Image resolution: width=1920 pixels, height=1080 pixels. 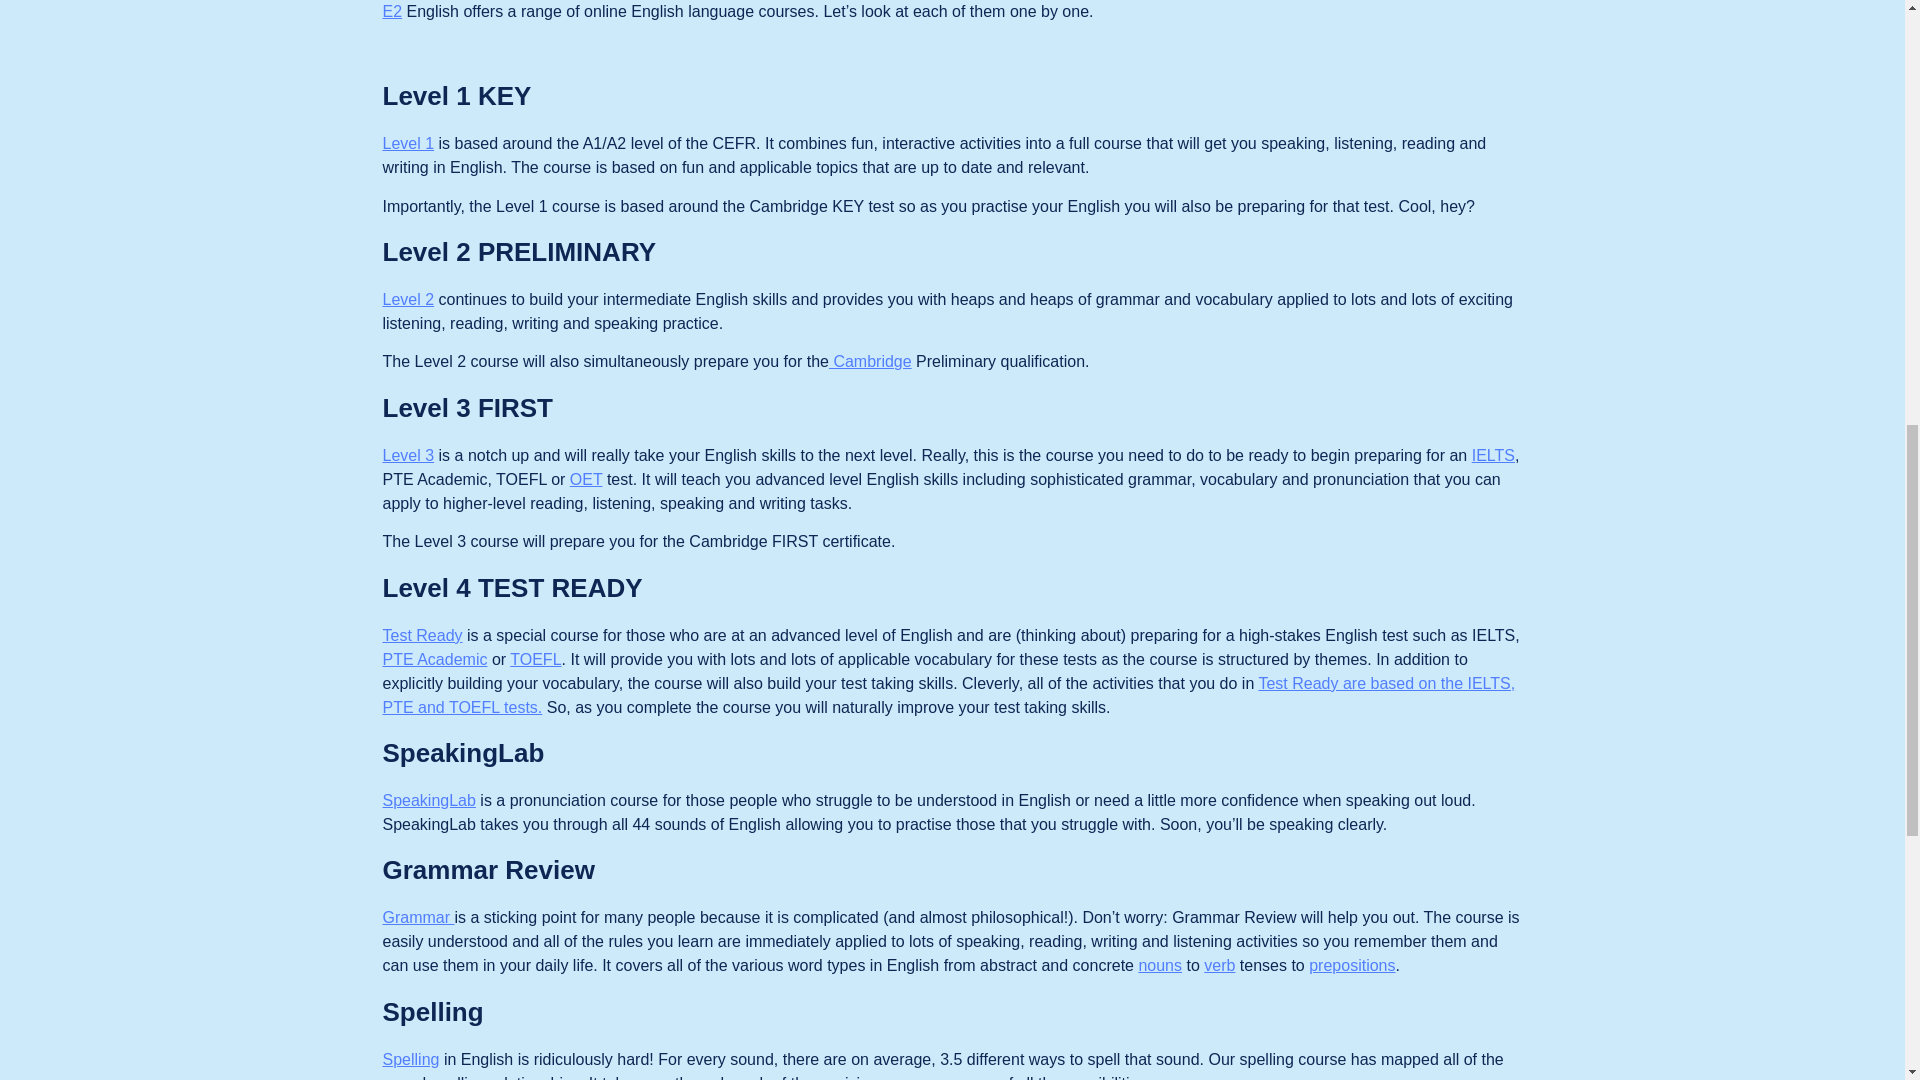 What do you see at coordinates (408, 456) in the screenshot?
I see `Level 3` at bounding box center [408, 456].